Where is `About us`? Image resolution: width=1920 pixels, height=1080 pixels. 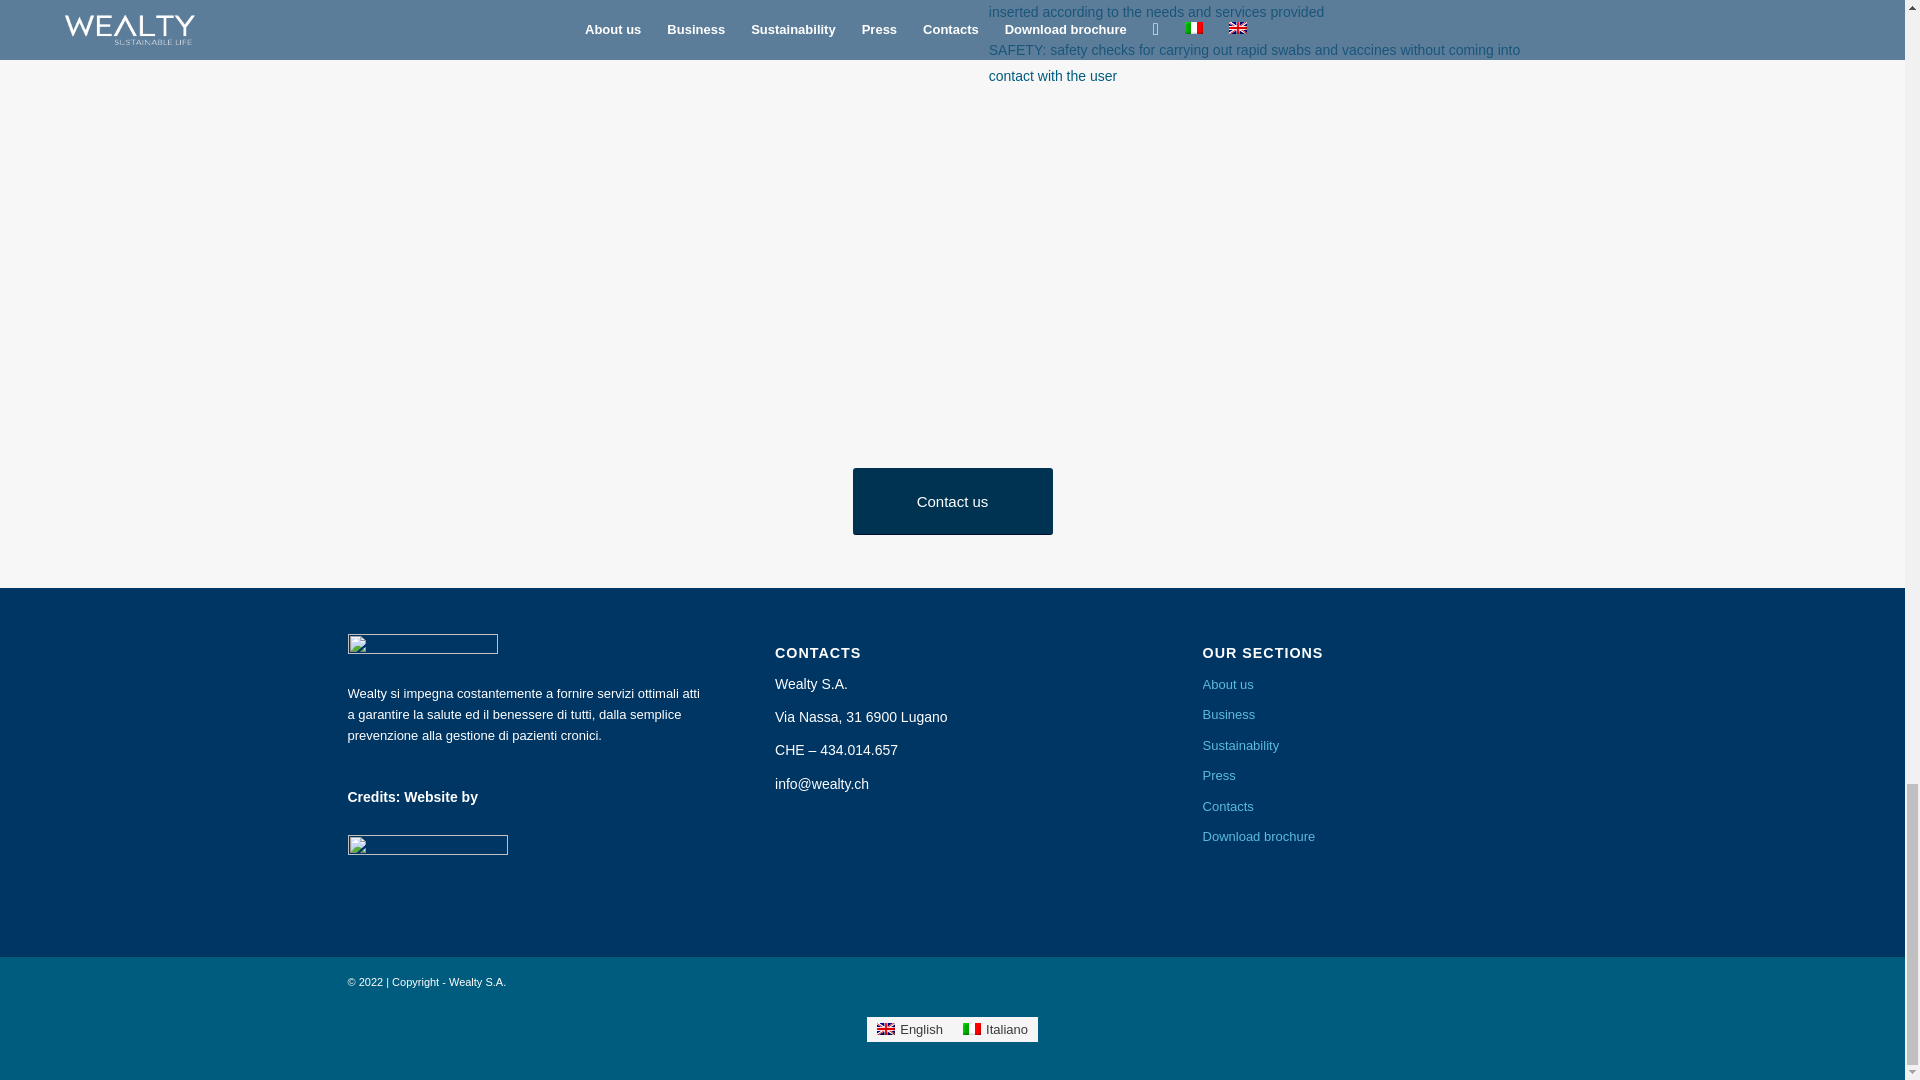 About us is located at coordinates (1380, 684).